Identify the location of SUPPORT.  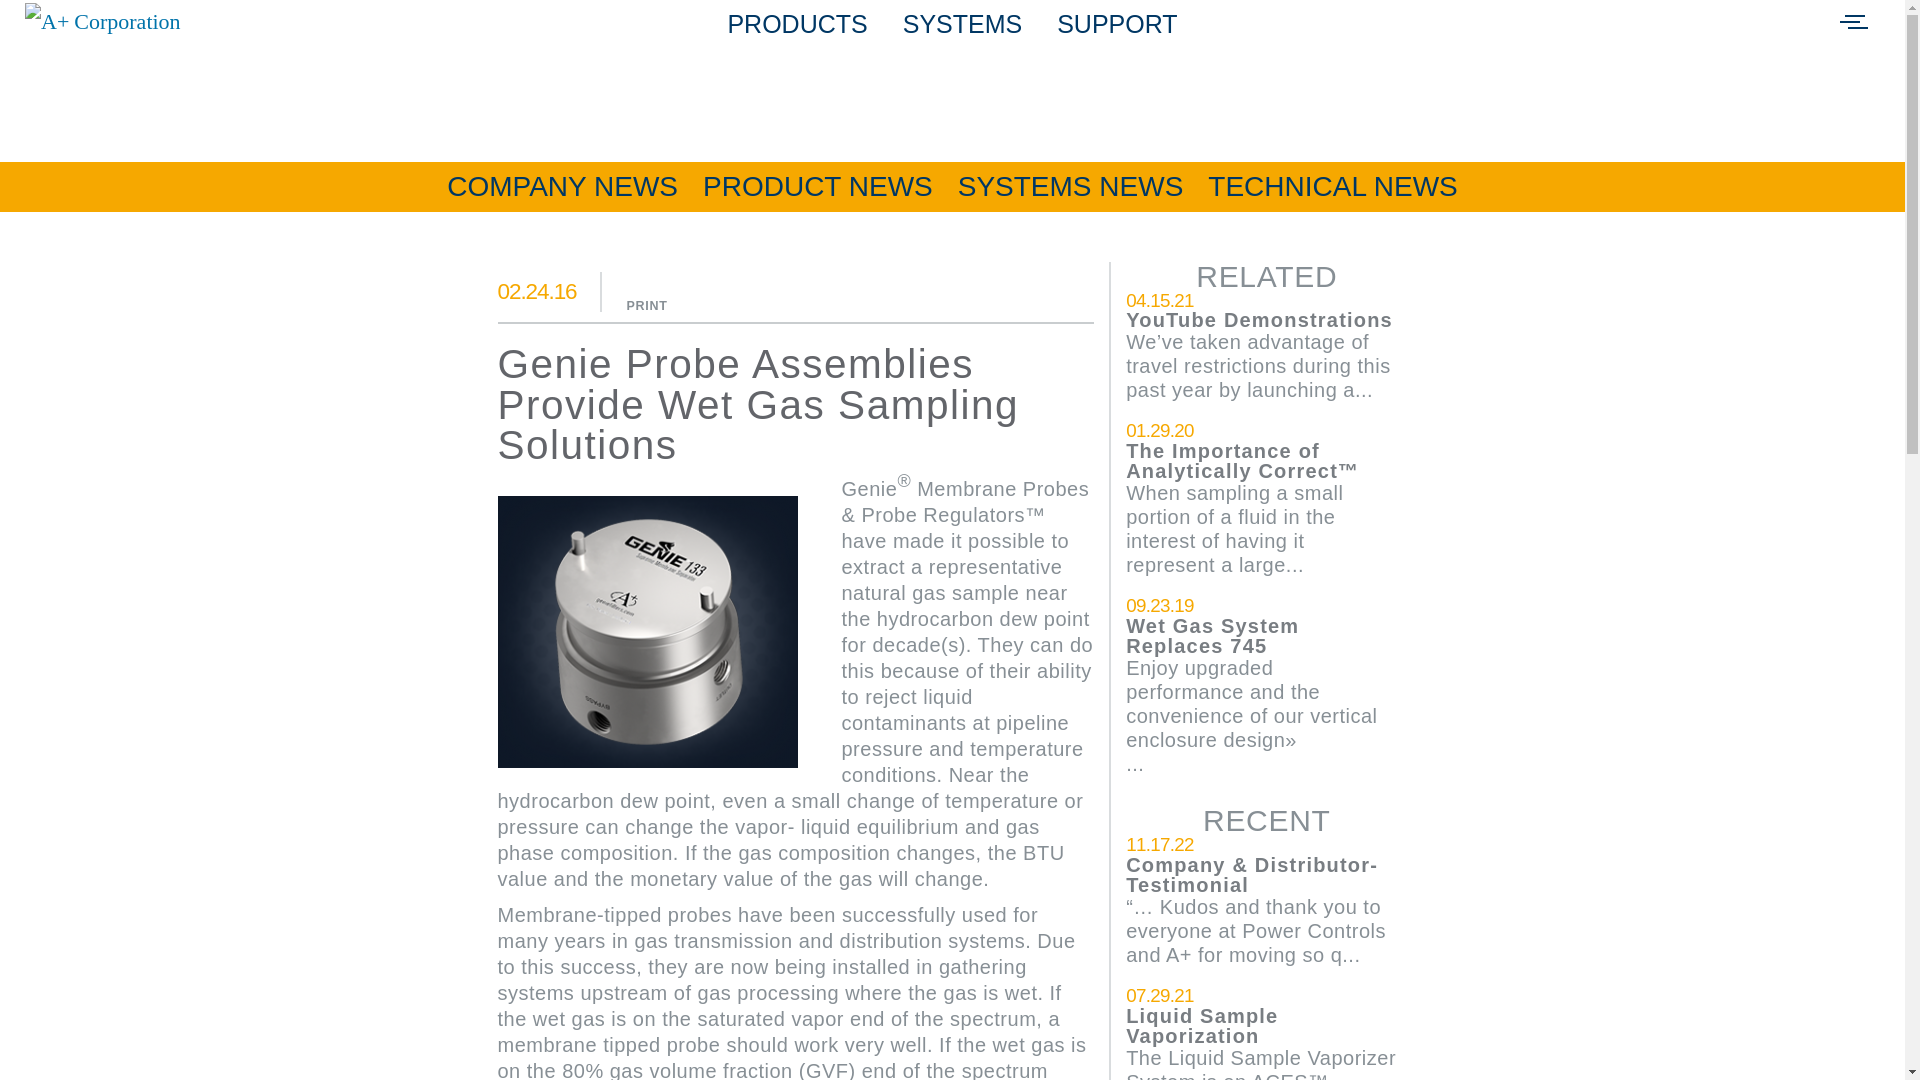
(1116, 23).